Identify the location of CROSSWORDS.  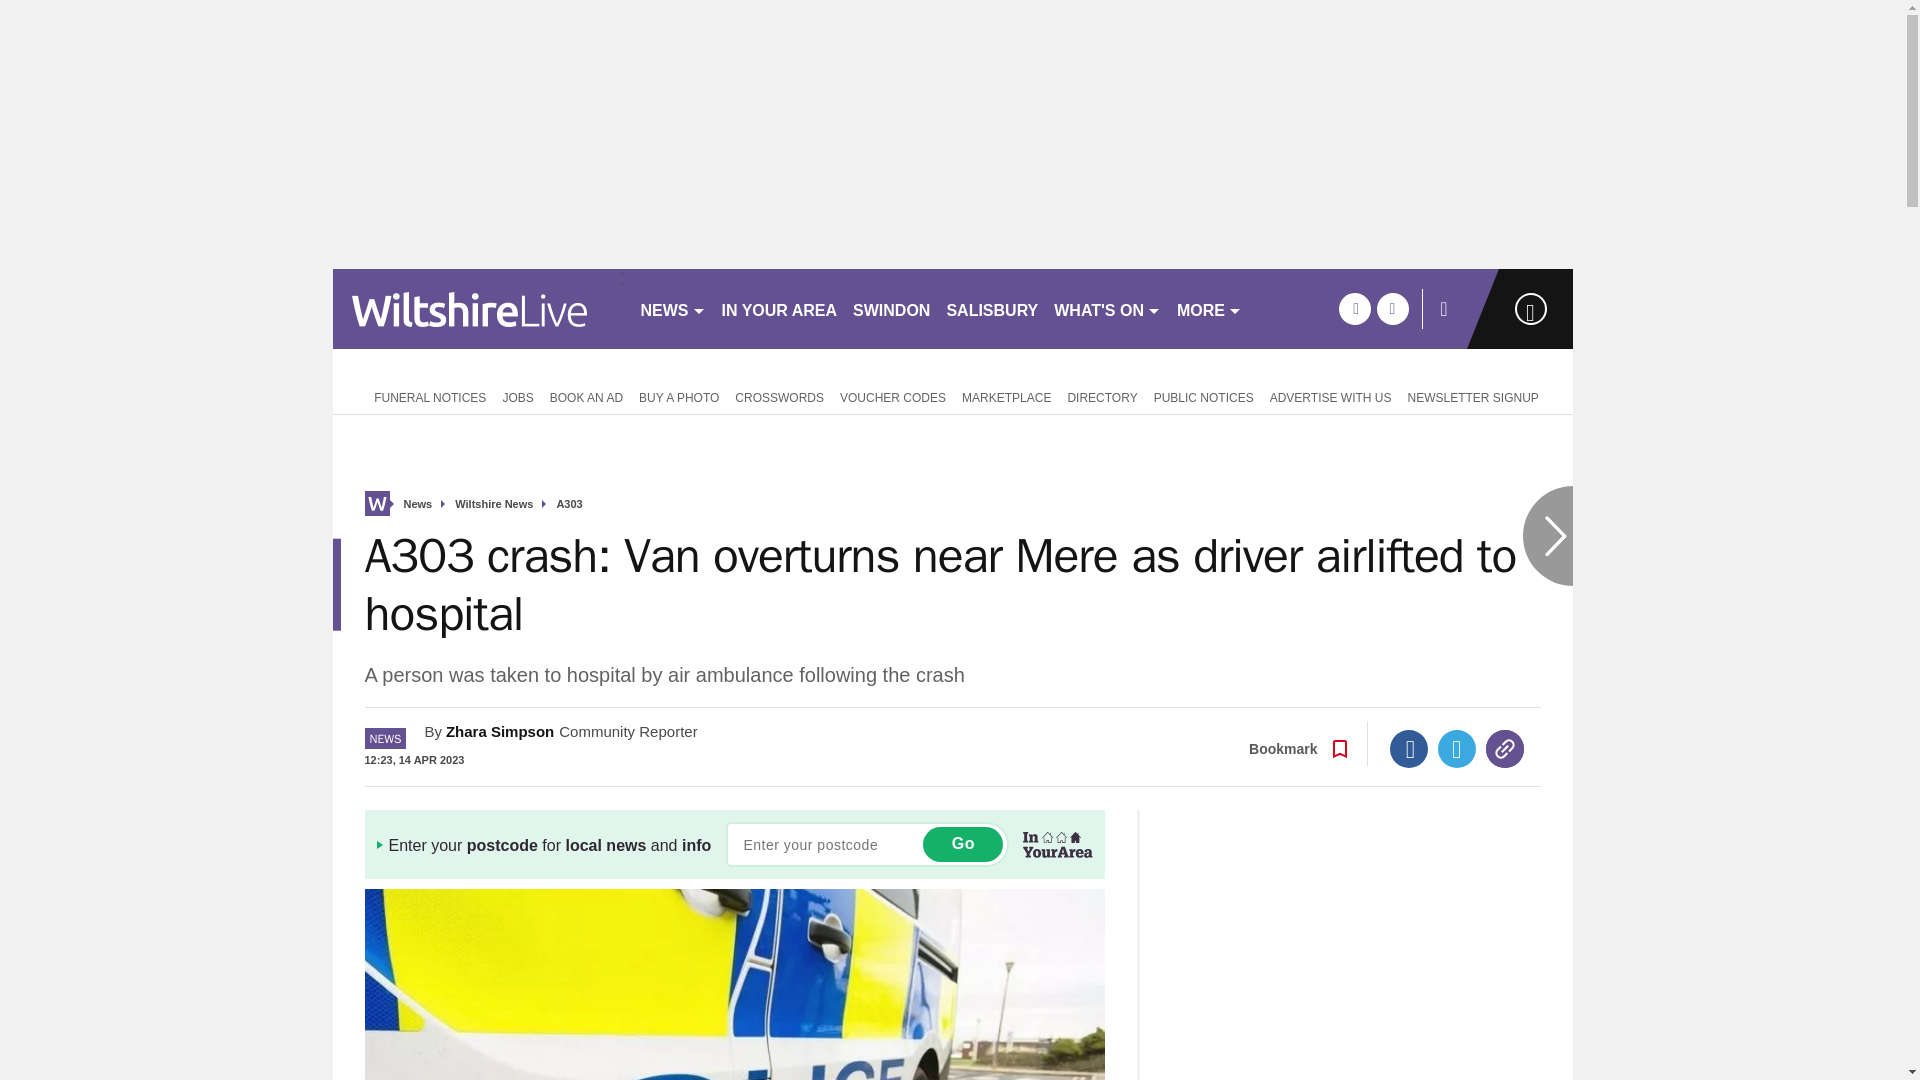
(779, 396).